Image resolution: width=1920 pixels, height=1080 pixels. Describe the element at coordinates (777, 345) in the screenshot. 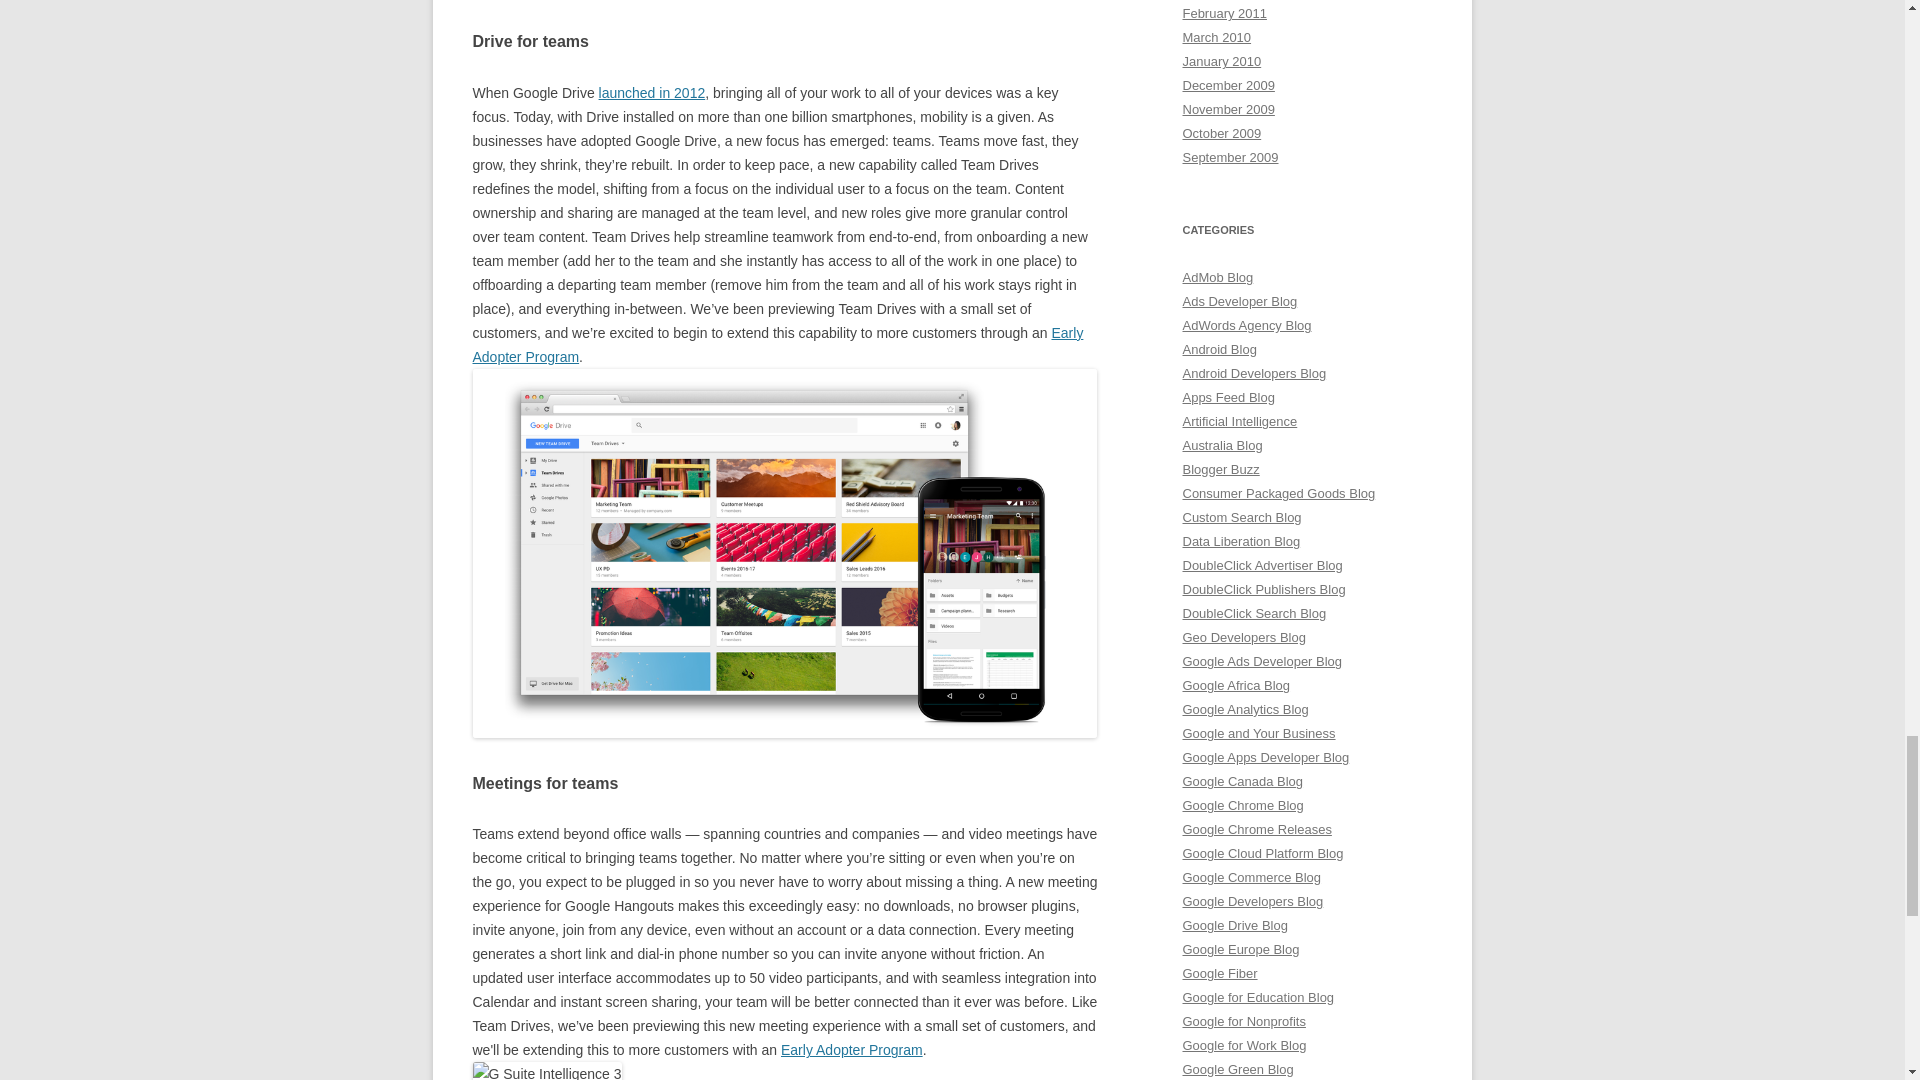

I see `Early Adopter Program` at that location.